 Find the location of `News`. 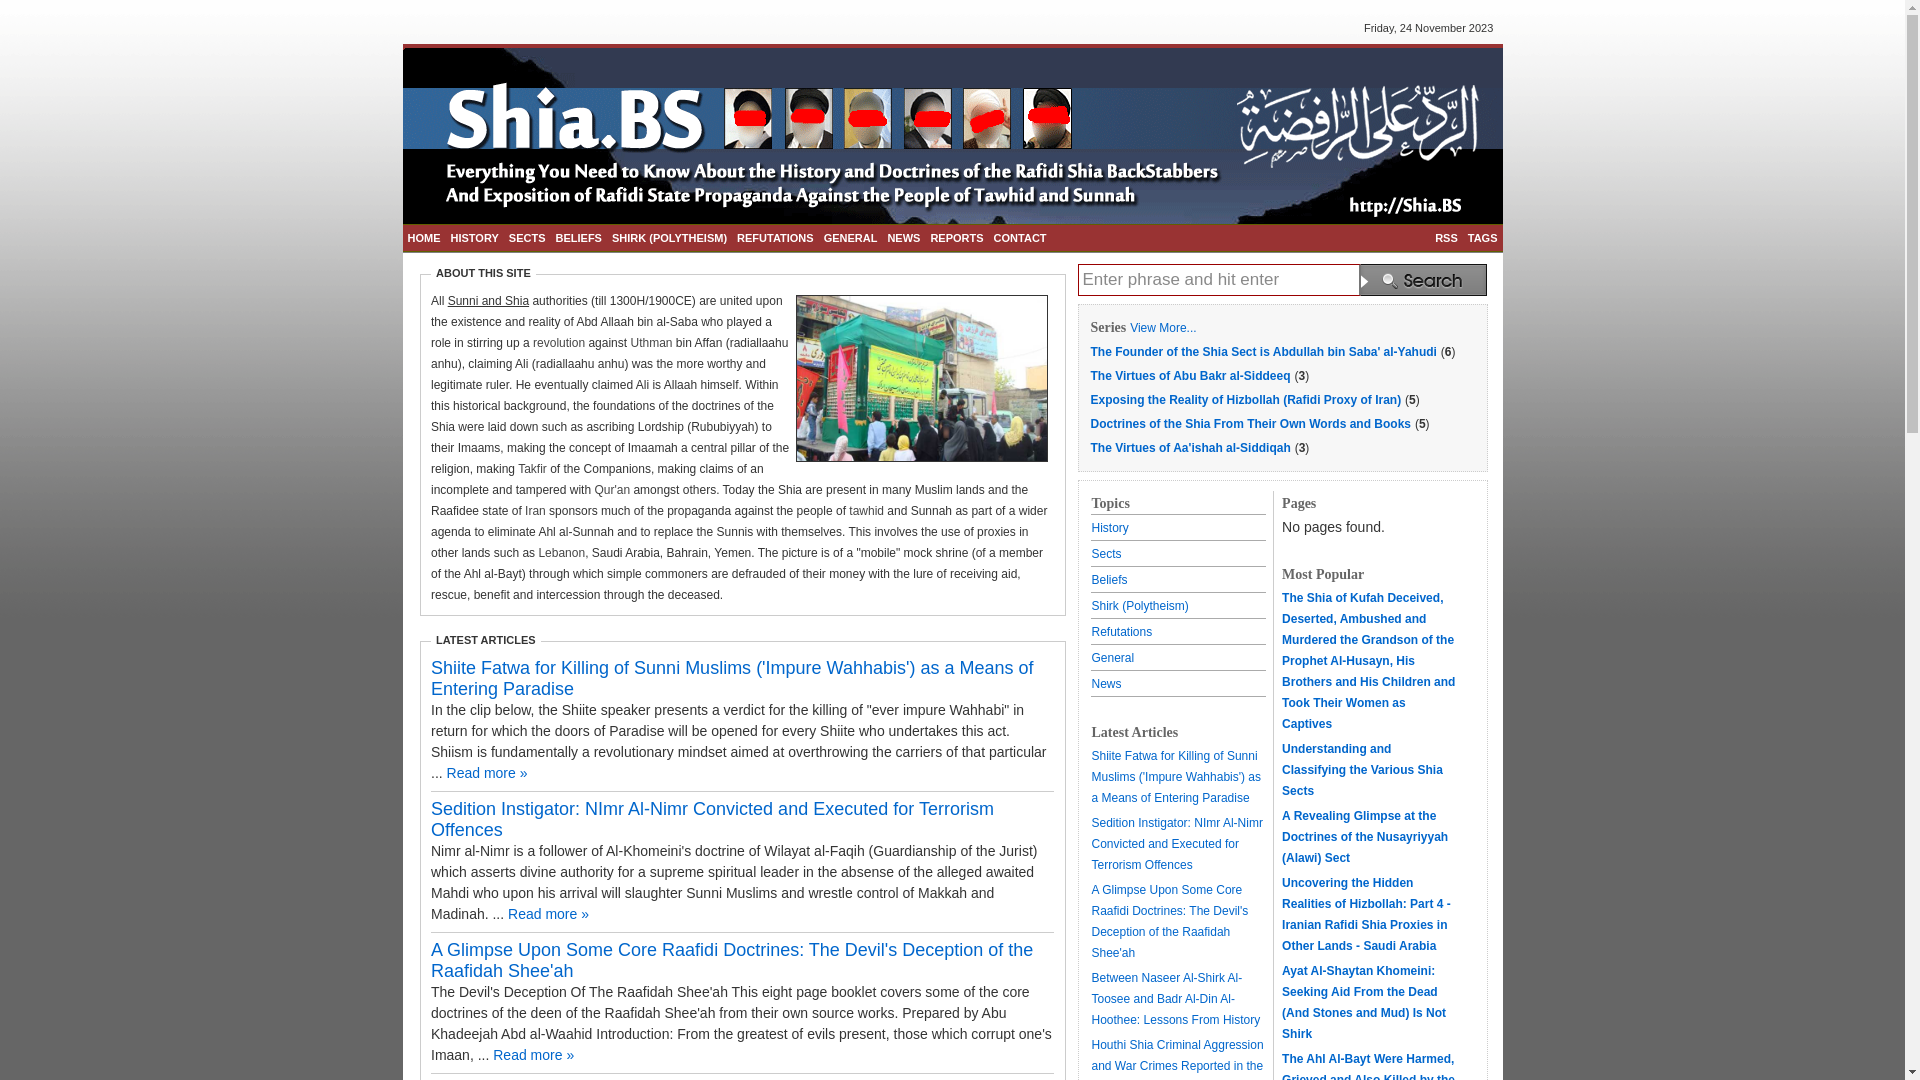

News is located at coordinates (1107, 683).